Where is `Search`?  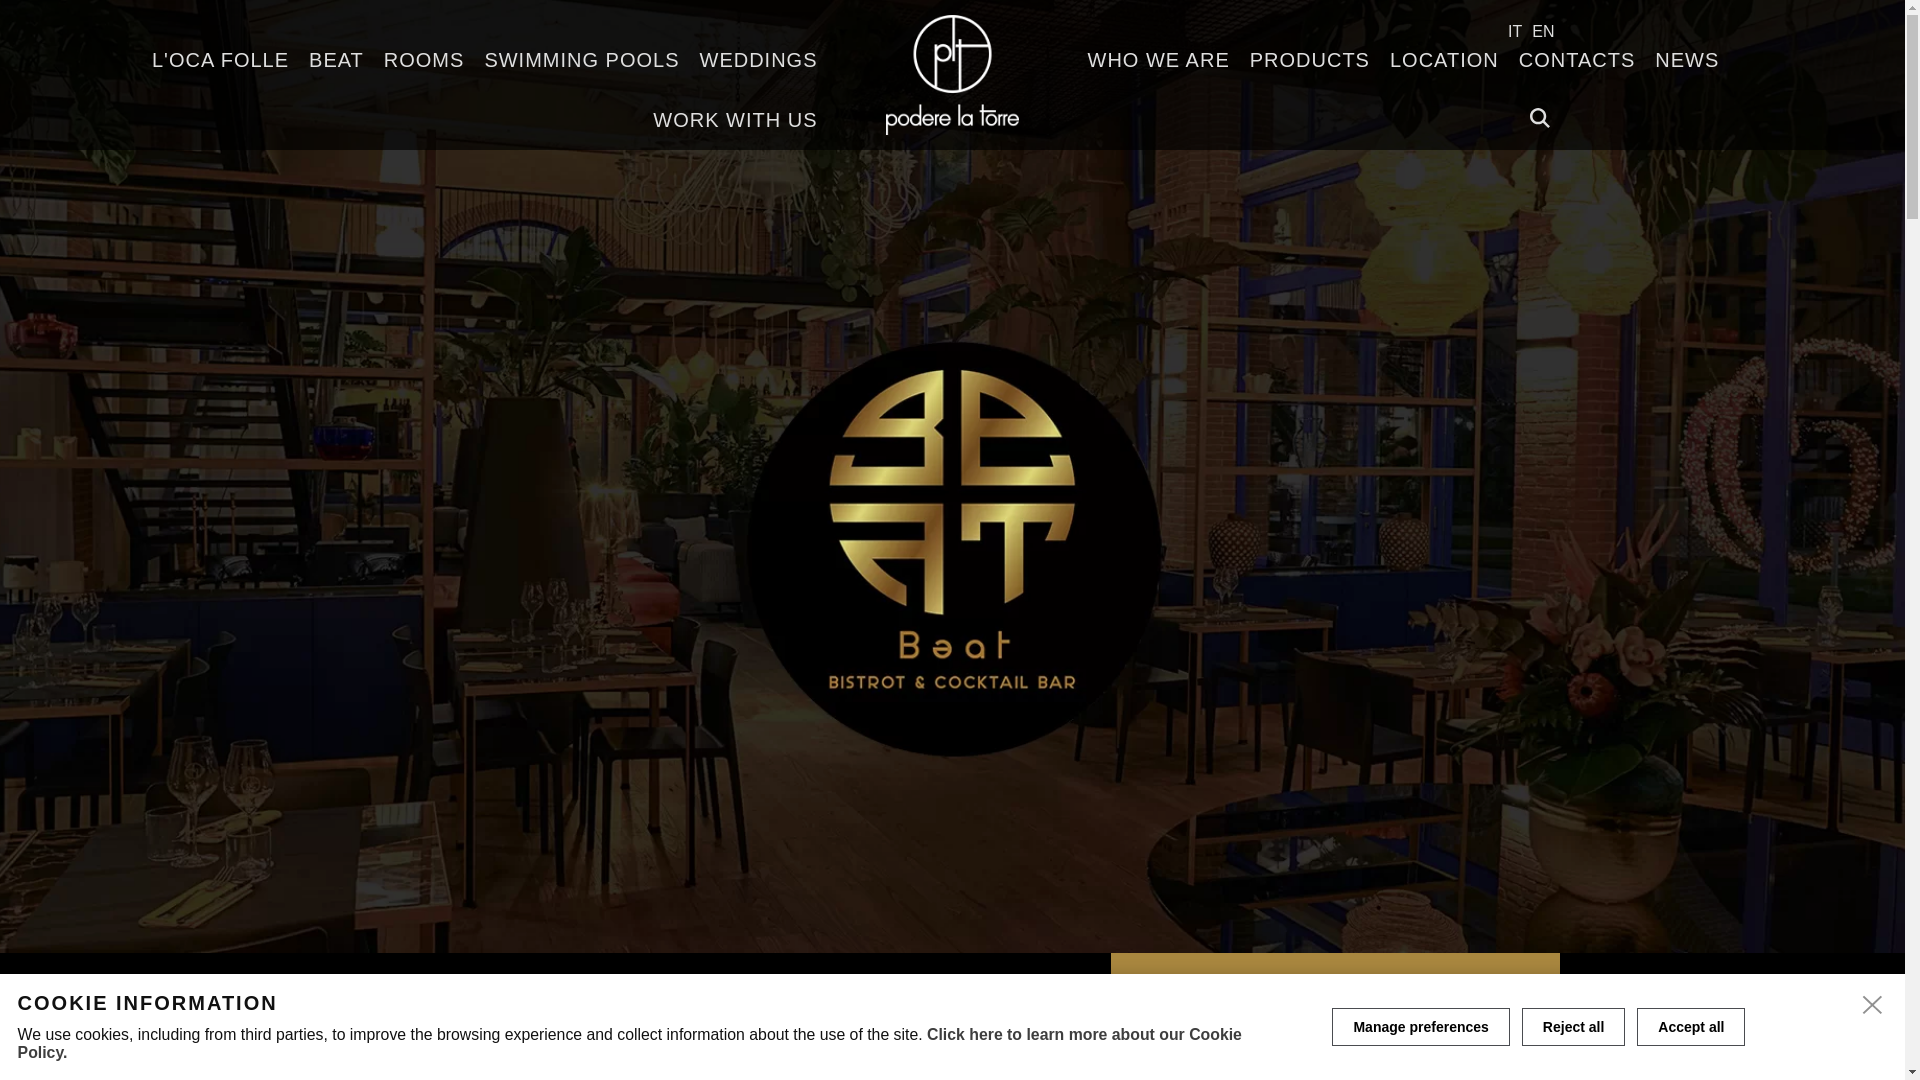
Search is located at coordinates (1540, 117).